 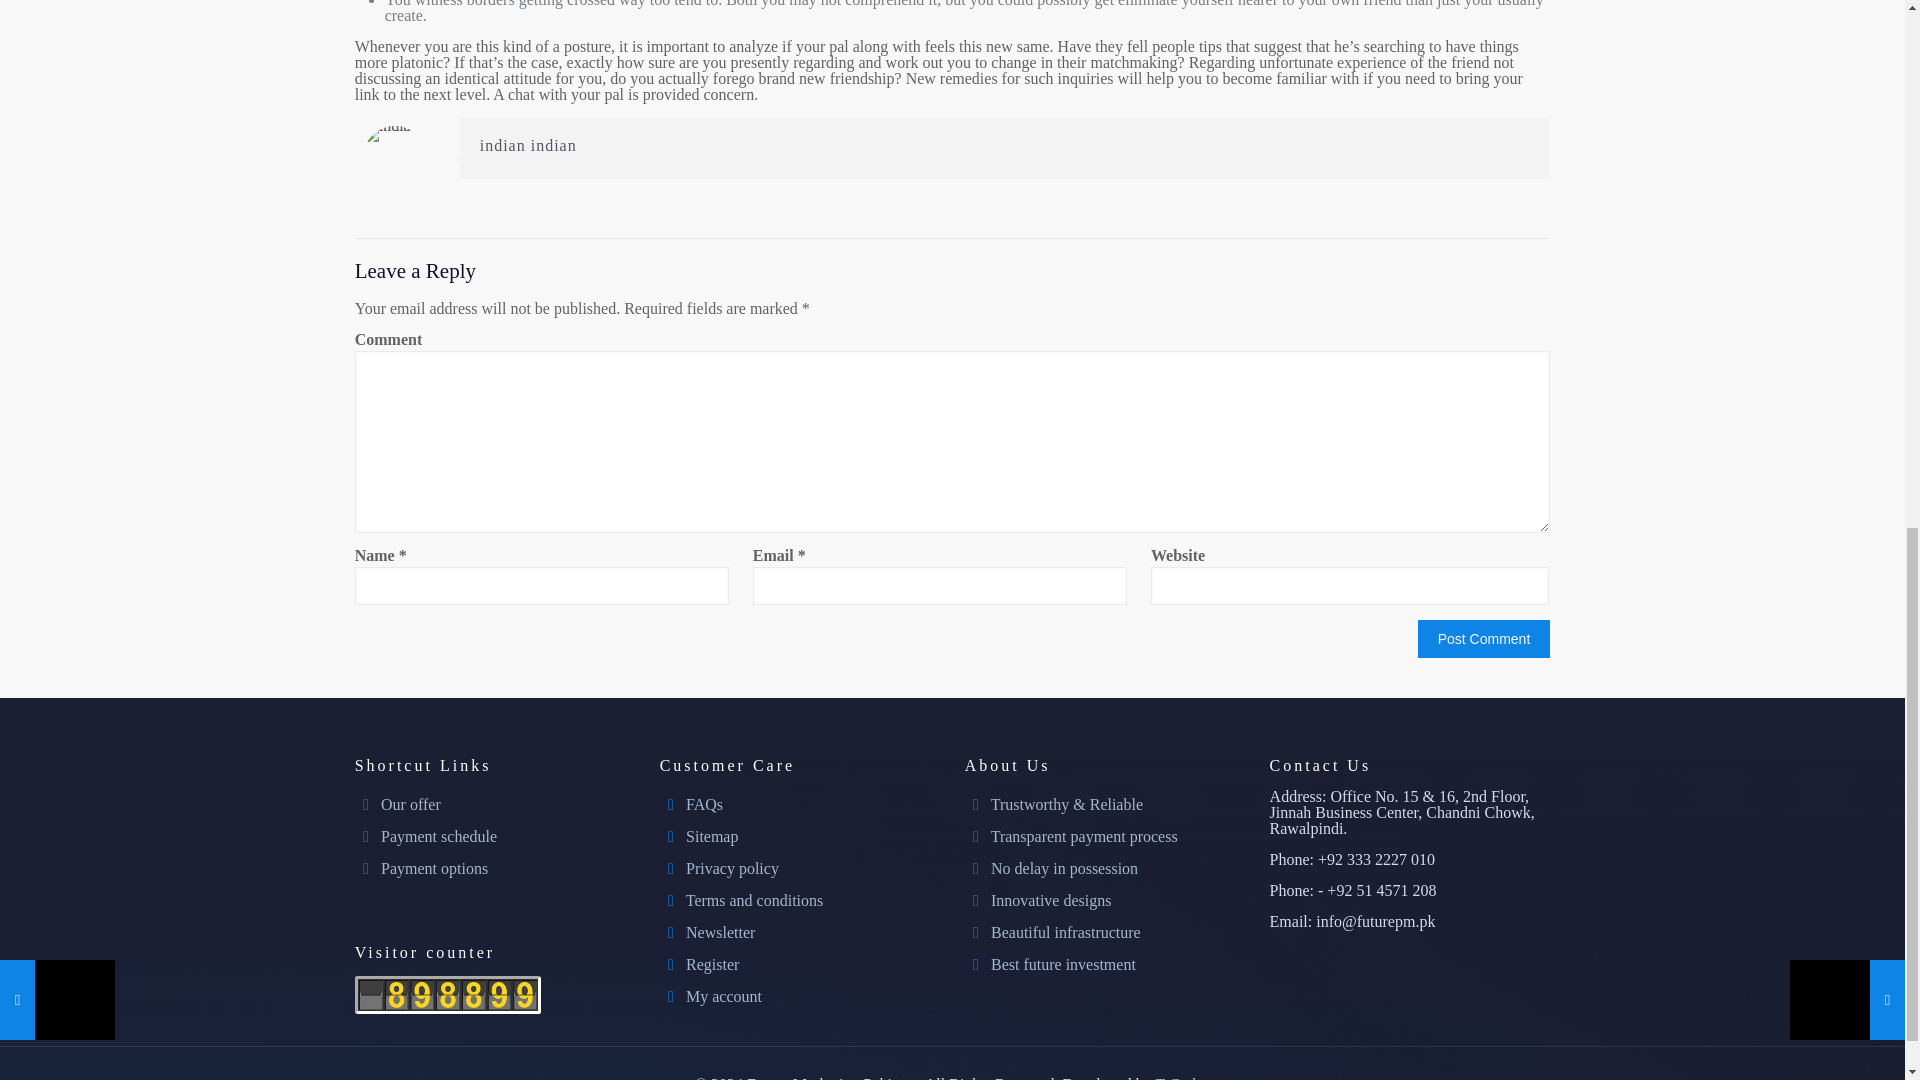 What do you see at coordinates (720, 932) in the screenshot?
I see `Newsletter` at bounding box center [720, 932].